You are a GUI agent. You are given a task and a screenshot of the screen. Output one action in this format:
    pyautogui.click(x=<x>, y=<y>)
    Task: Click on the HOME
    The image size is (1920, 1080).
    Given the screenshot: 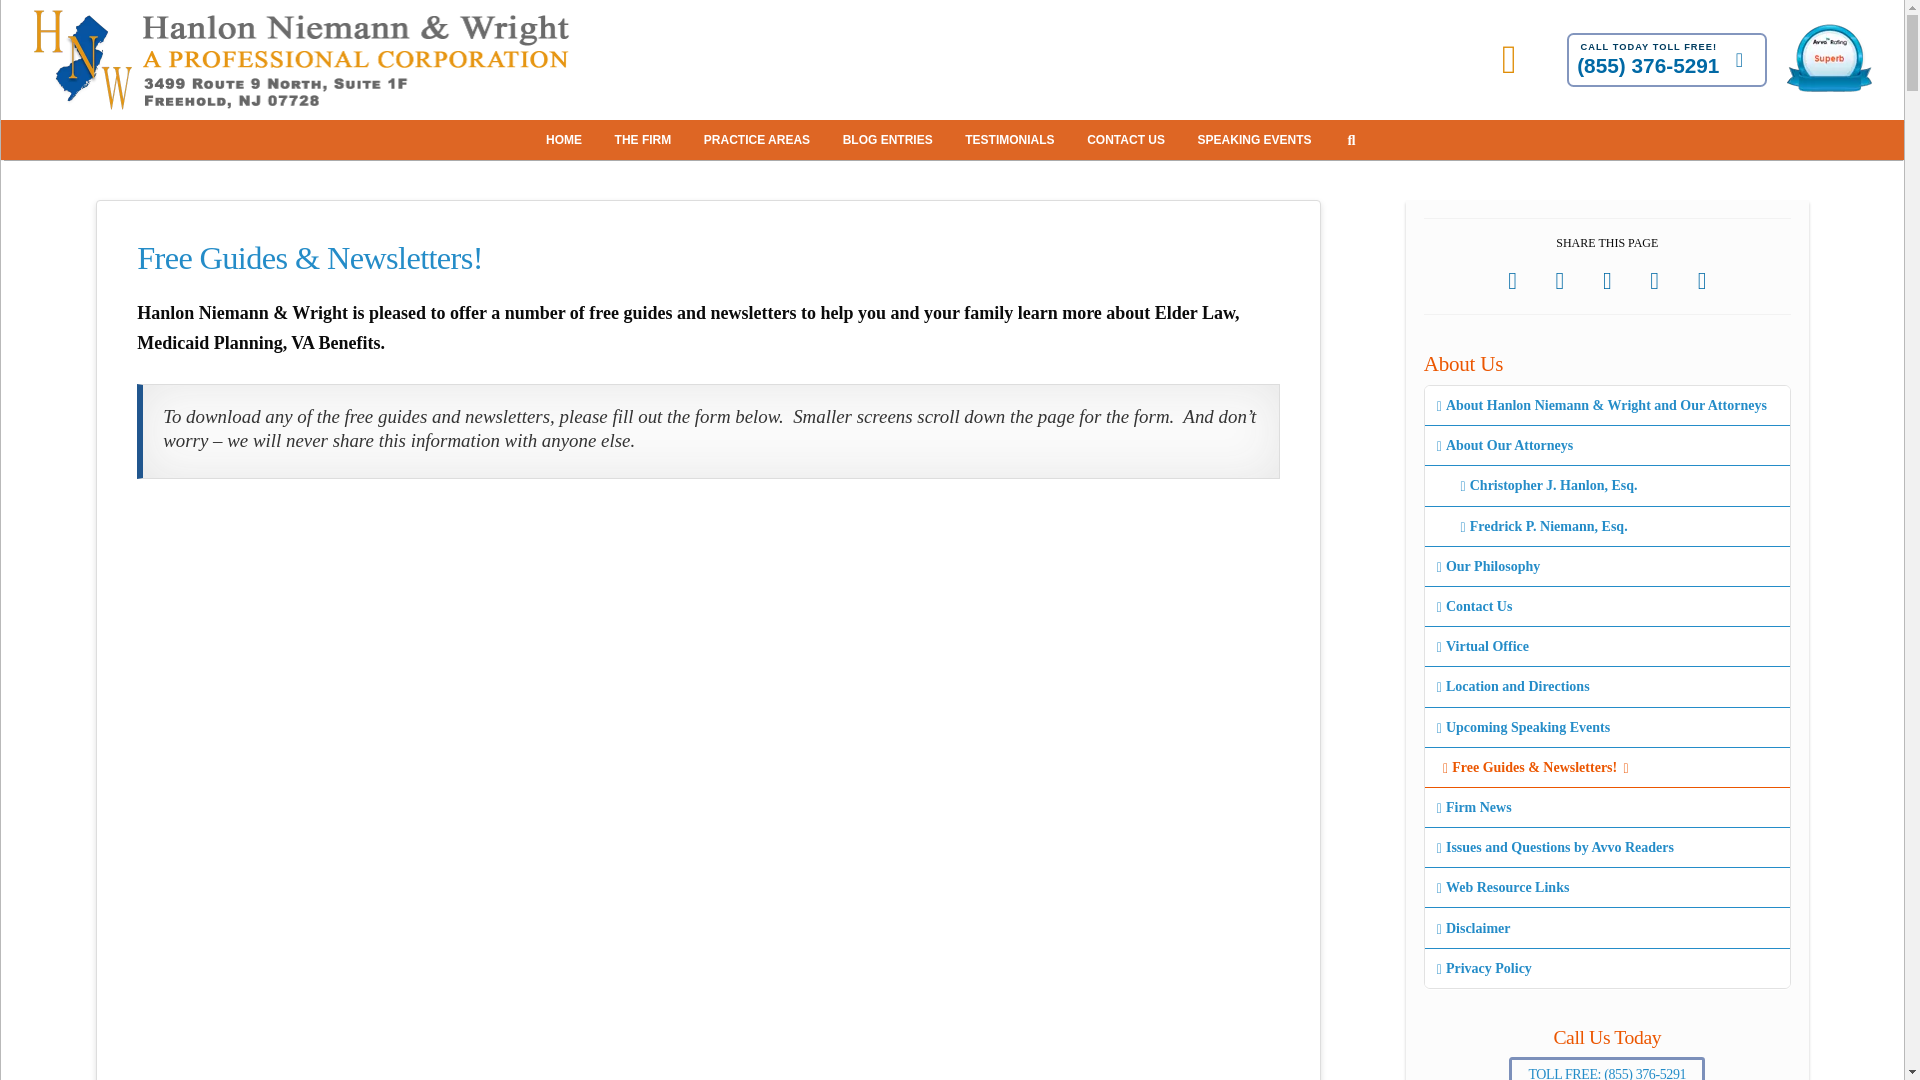 What is the action you would take?
    pyautogui.click(x=566, y=139)
    